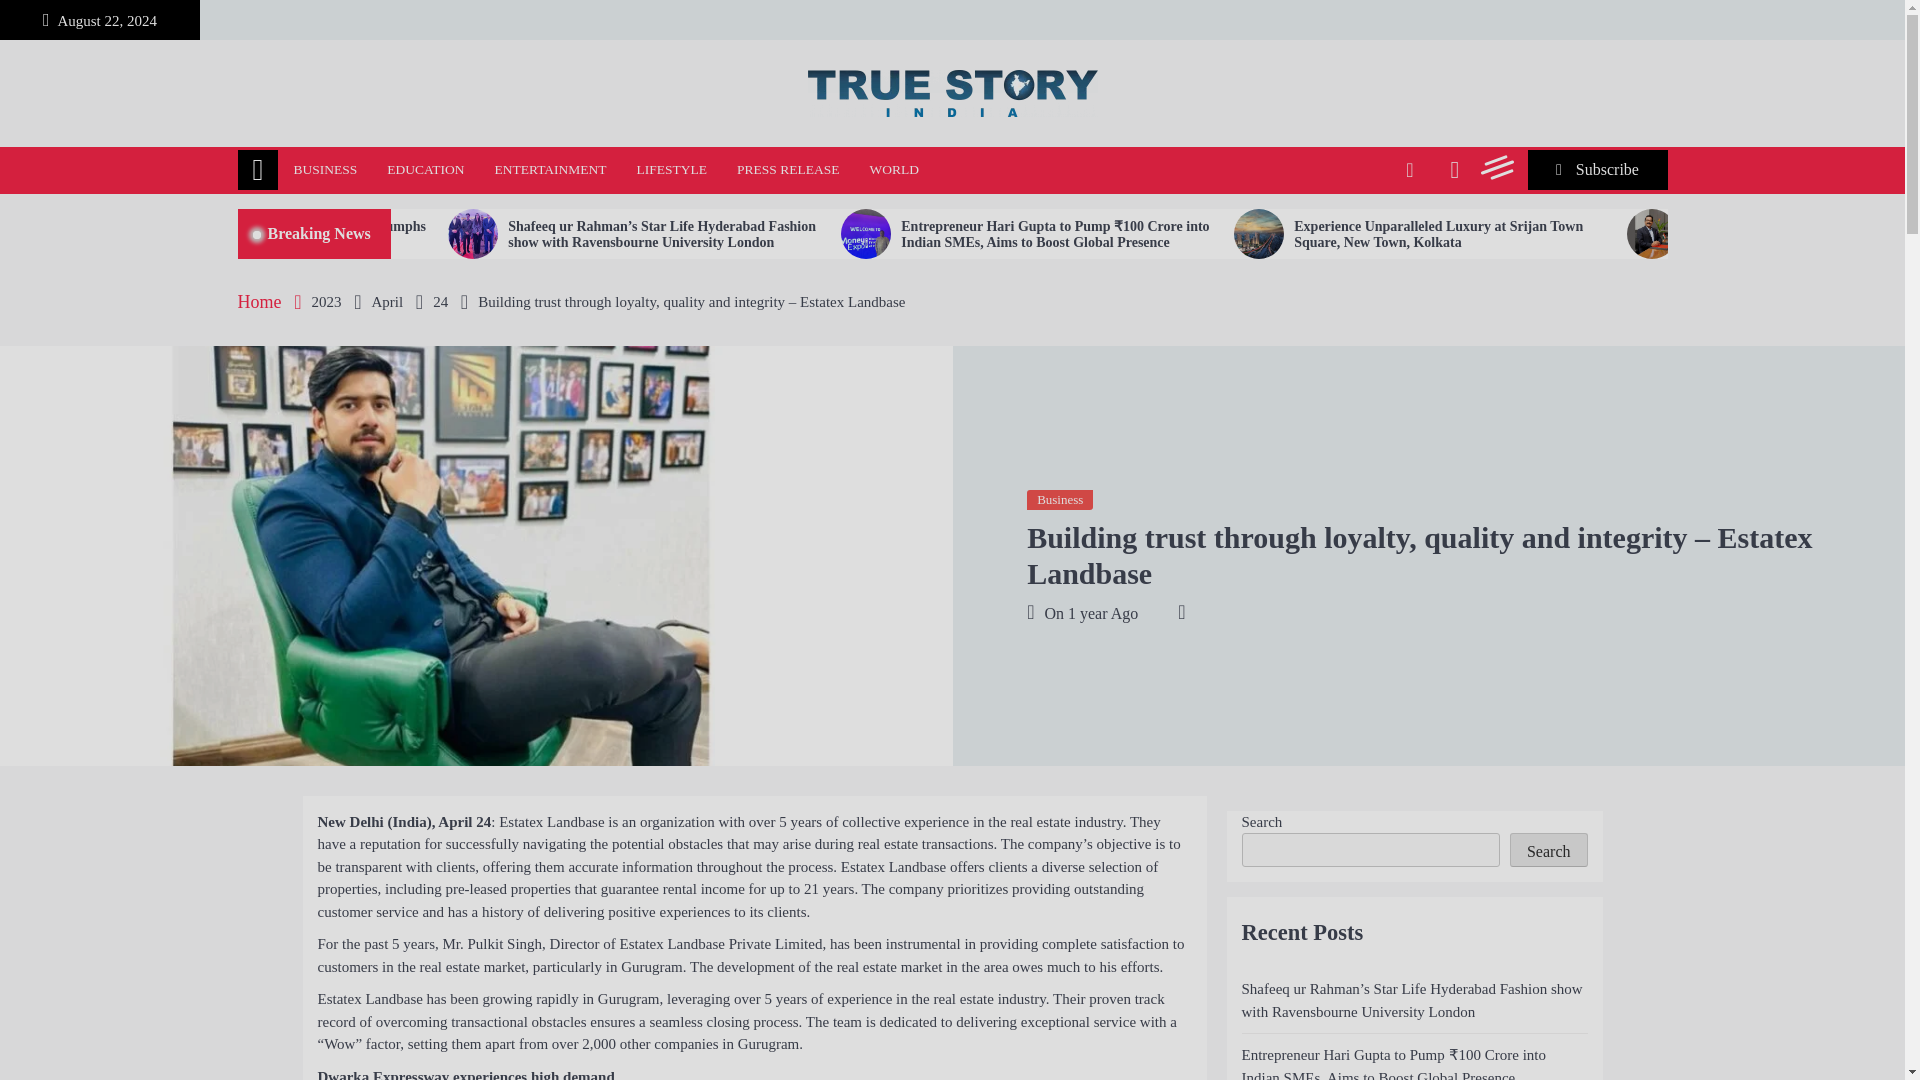  What do you see at coordinates (1598, 170) in the screenshot?
I see `Subscribe` at bounding box center [1598, 170].